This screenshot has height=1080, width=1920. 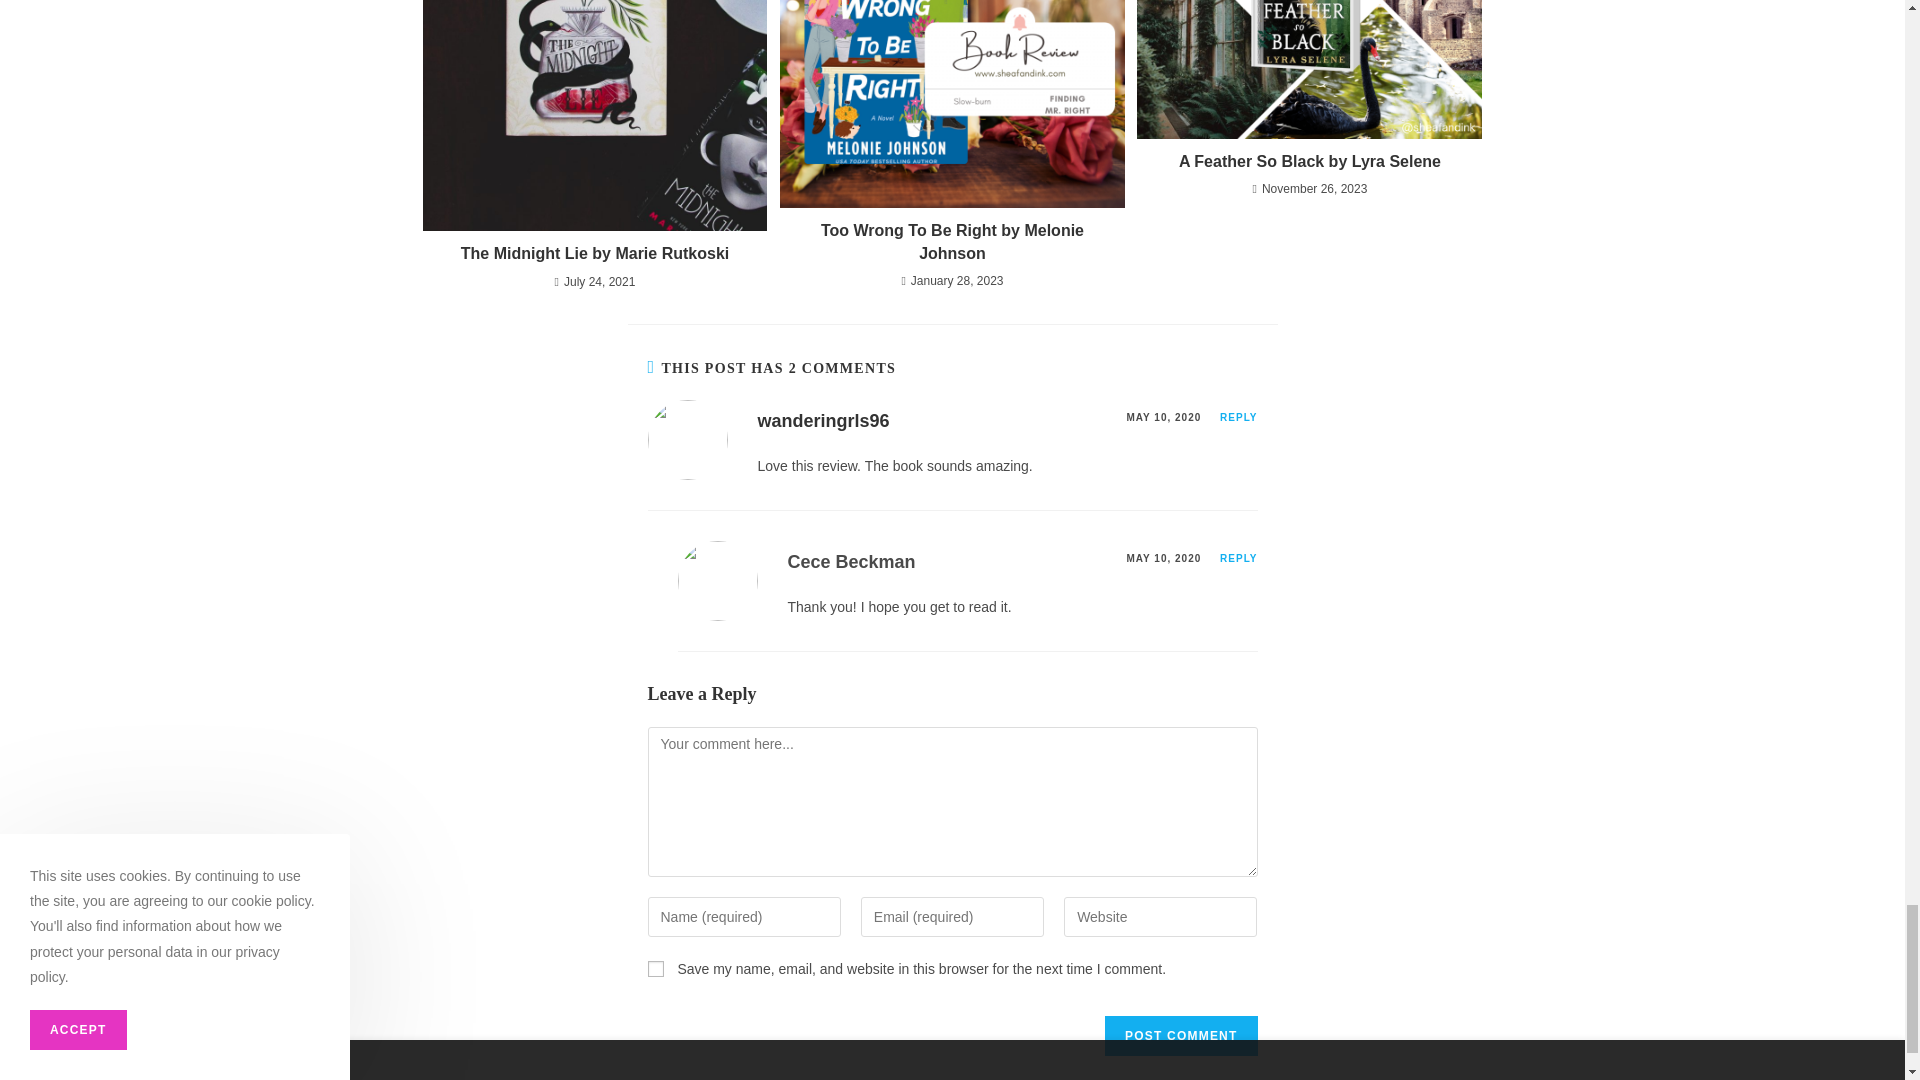 What do you see at coordinates (1181, 1036) in the screenshot?
I see `Please wait until Google reCAPTCHA is loaded.` at bounding box center [1181, 1036].